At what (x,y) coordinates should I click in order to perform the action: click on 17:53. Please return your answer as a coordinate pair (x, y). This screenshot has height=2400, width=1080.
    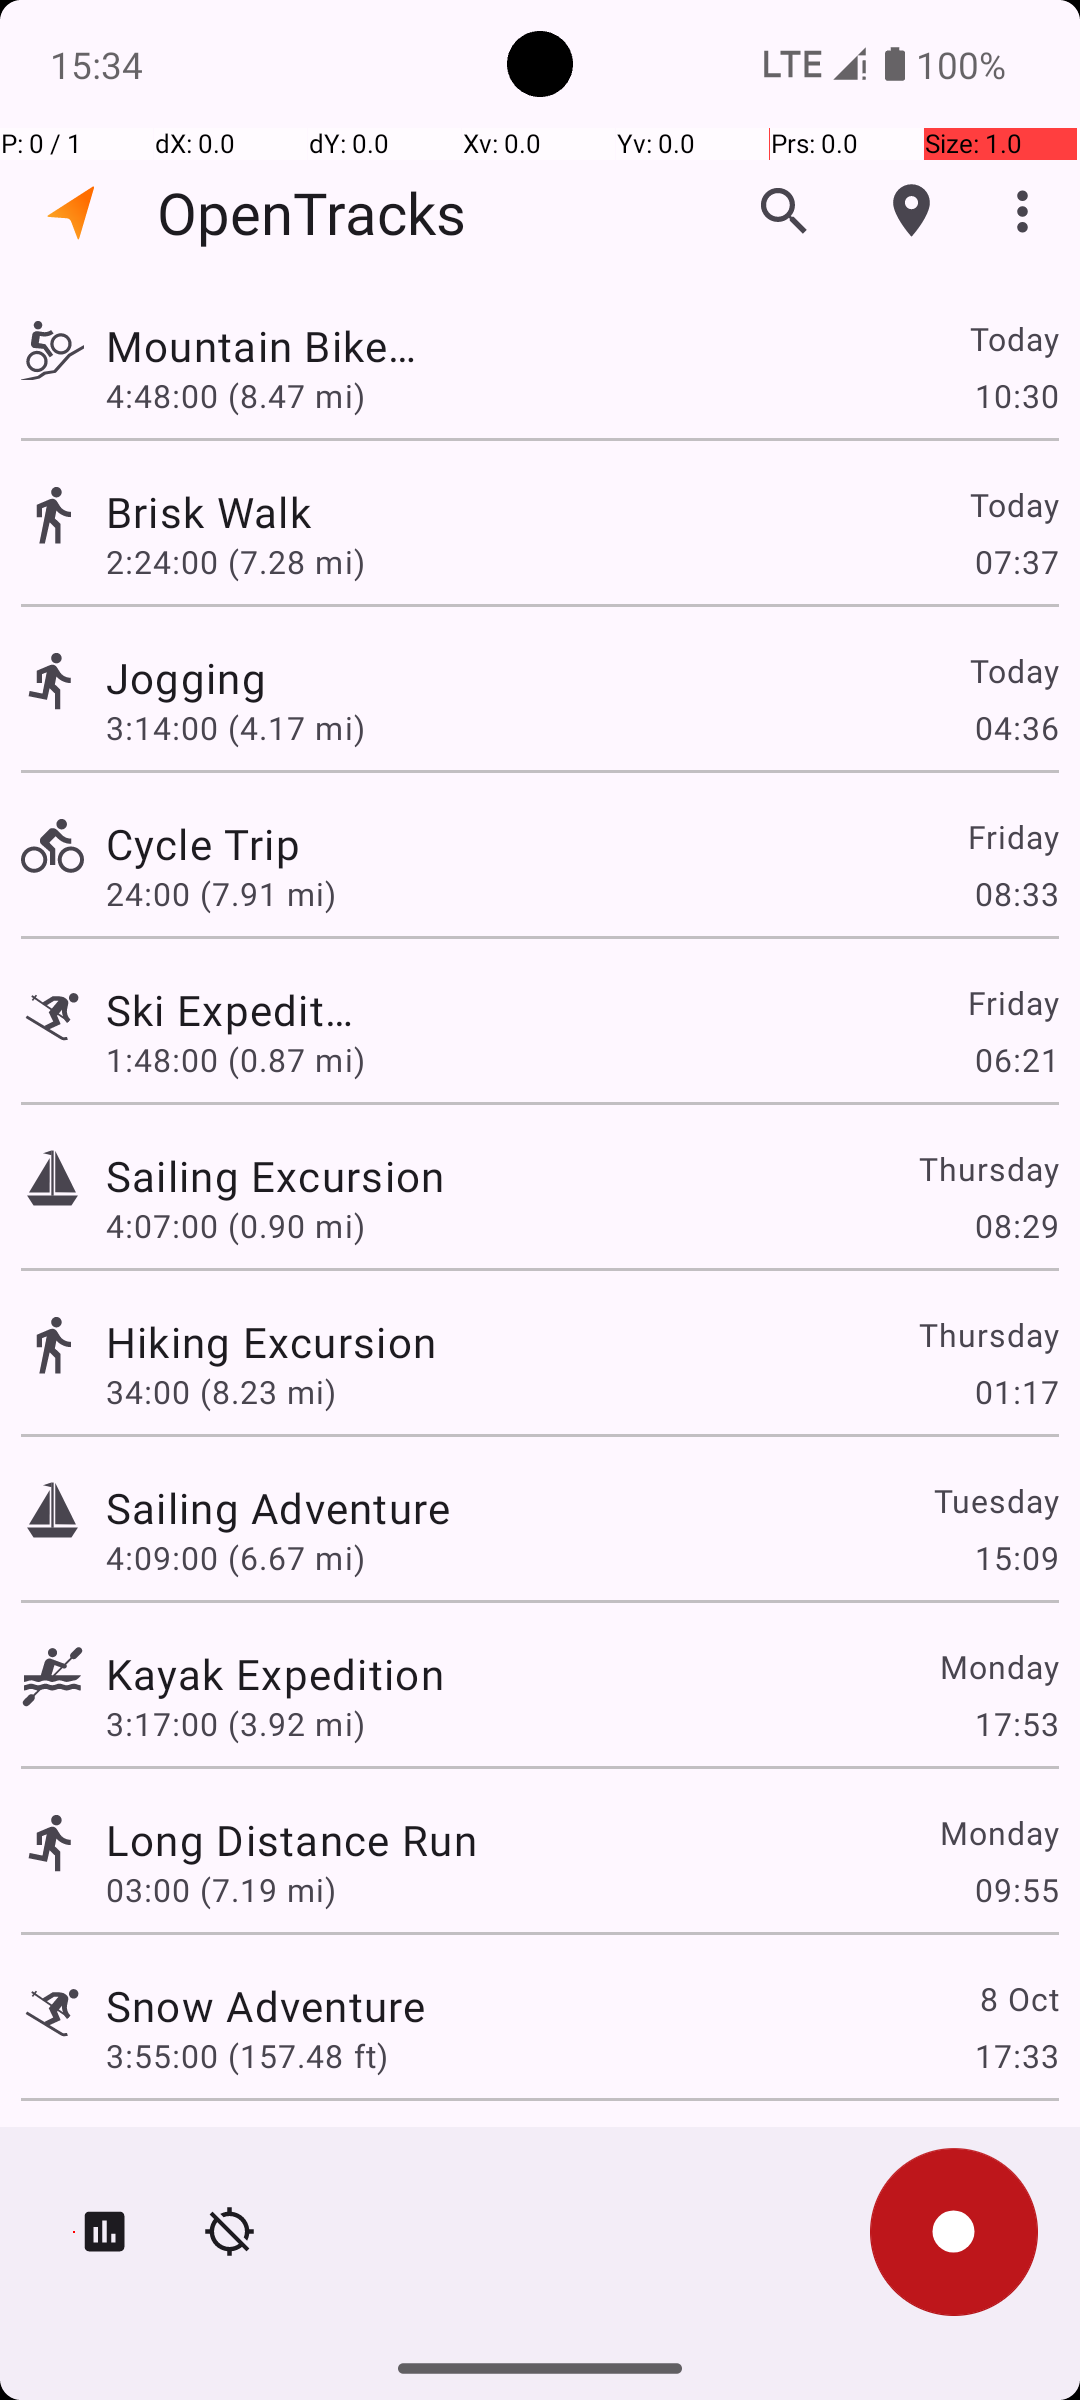
    Looking at the image, I should click on (1016, 1723).